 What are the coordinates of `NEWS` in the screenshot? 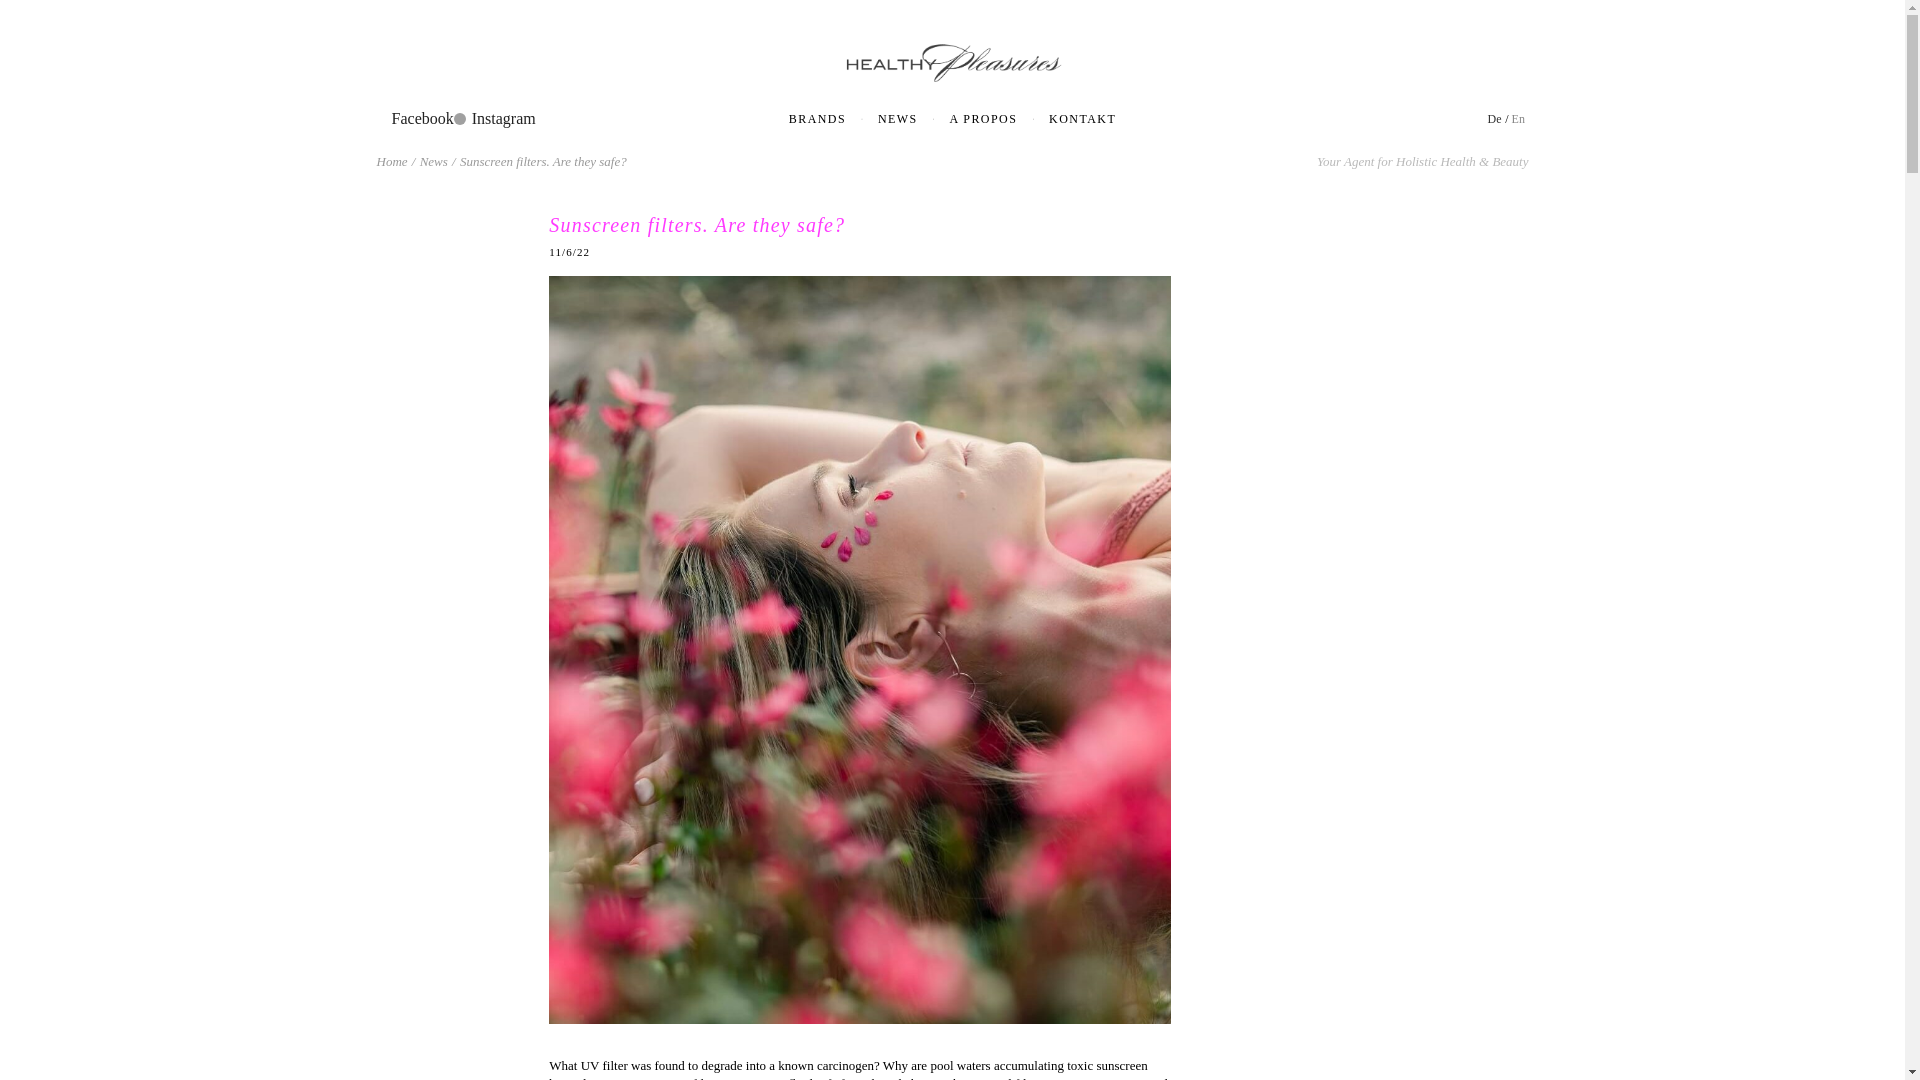 It's located at (896, 120).